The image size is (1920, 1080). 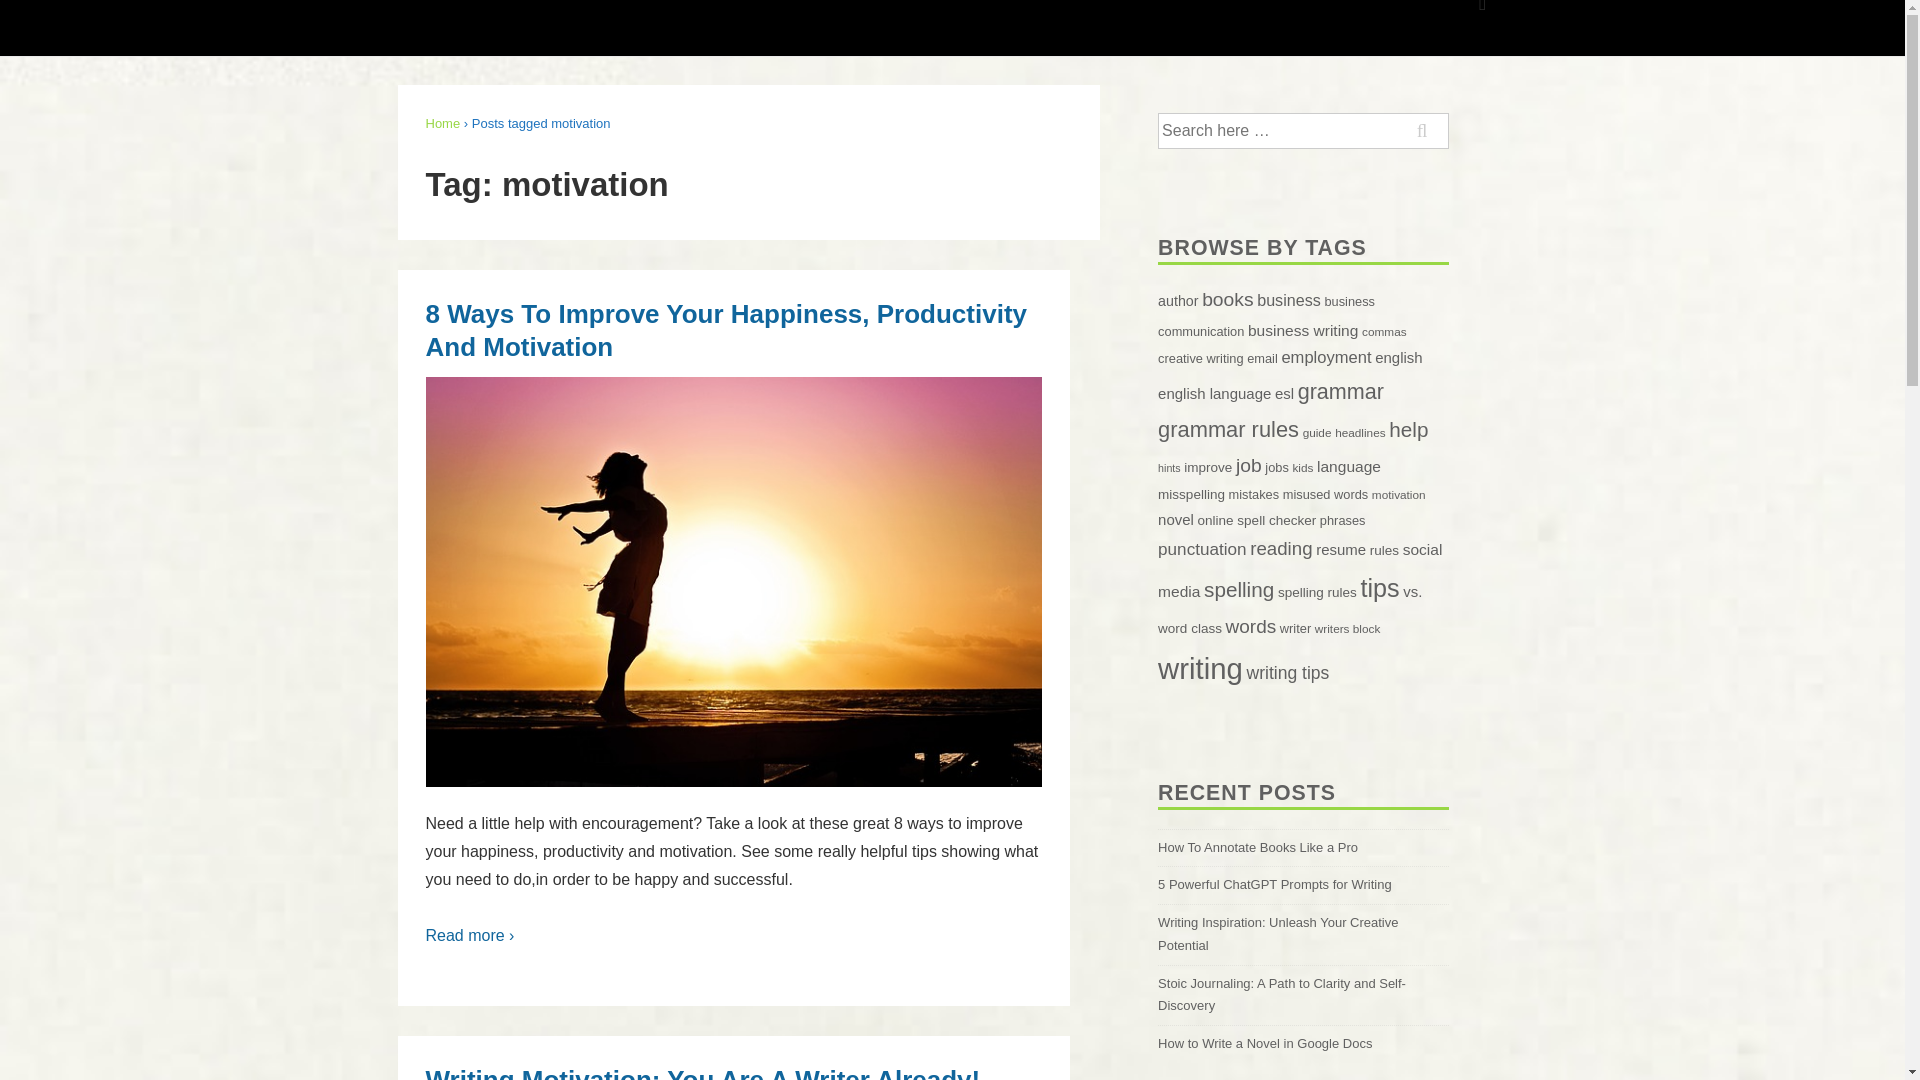 I want to click on employment, so click(x=1325, y=357).